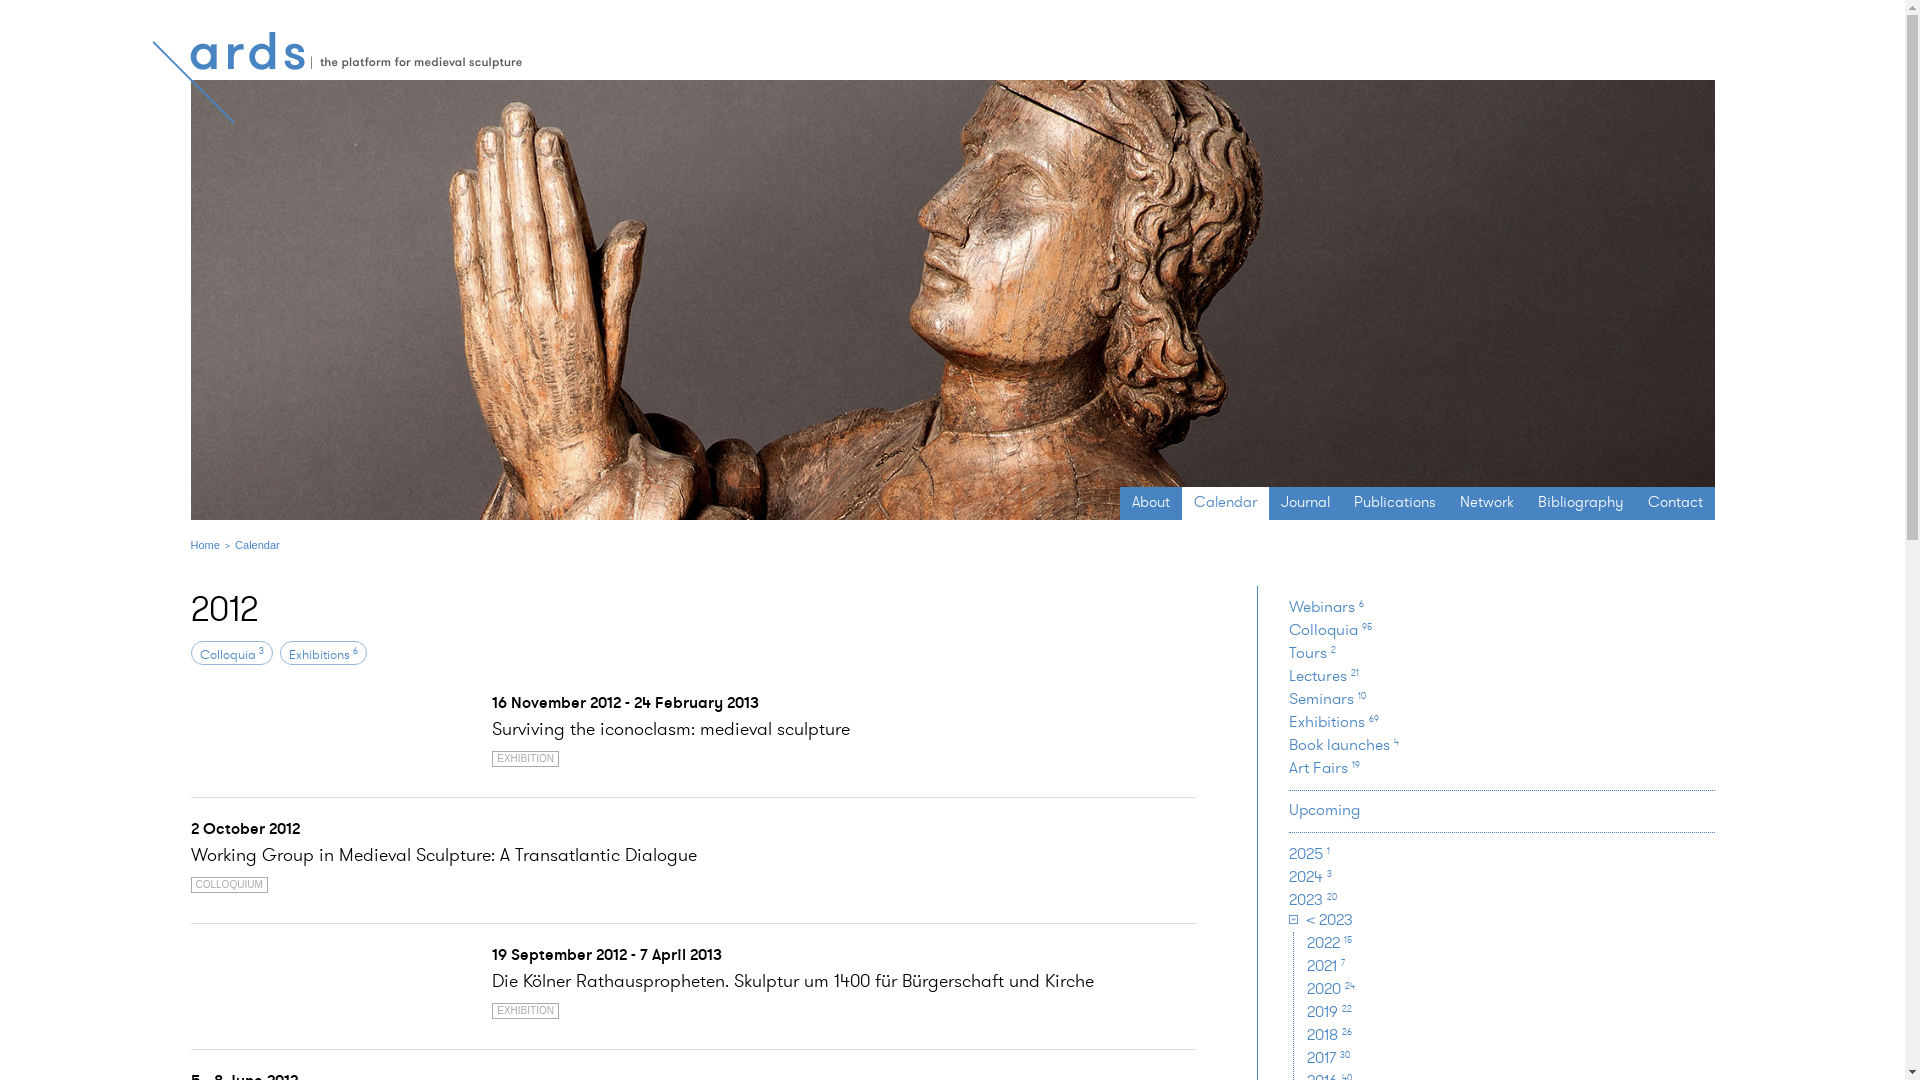 The height and width of the screenshot is (1080, 1920). What do you see at coordinates (625, 702) in the screenshot?
I see `16 November 2012 - 24 February 2013` at bounding box center [625, 702].